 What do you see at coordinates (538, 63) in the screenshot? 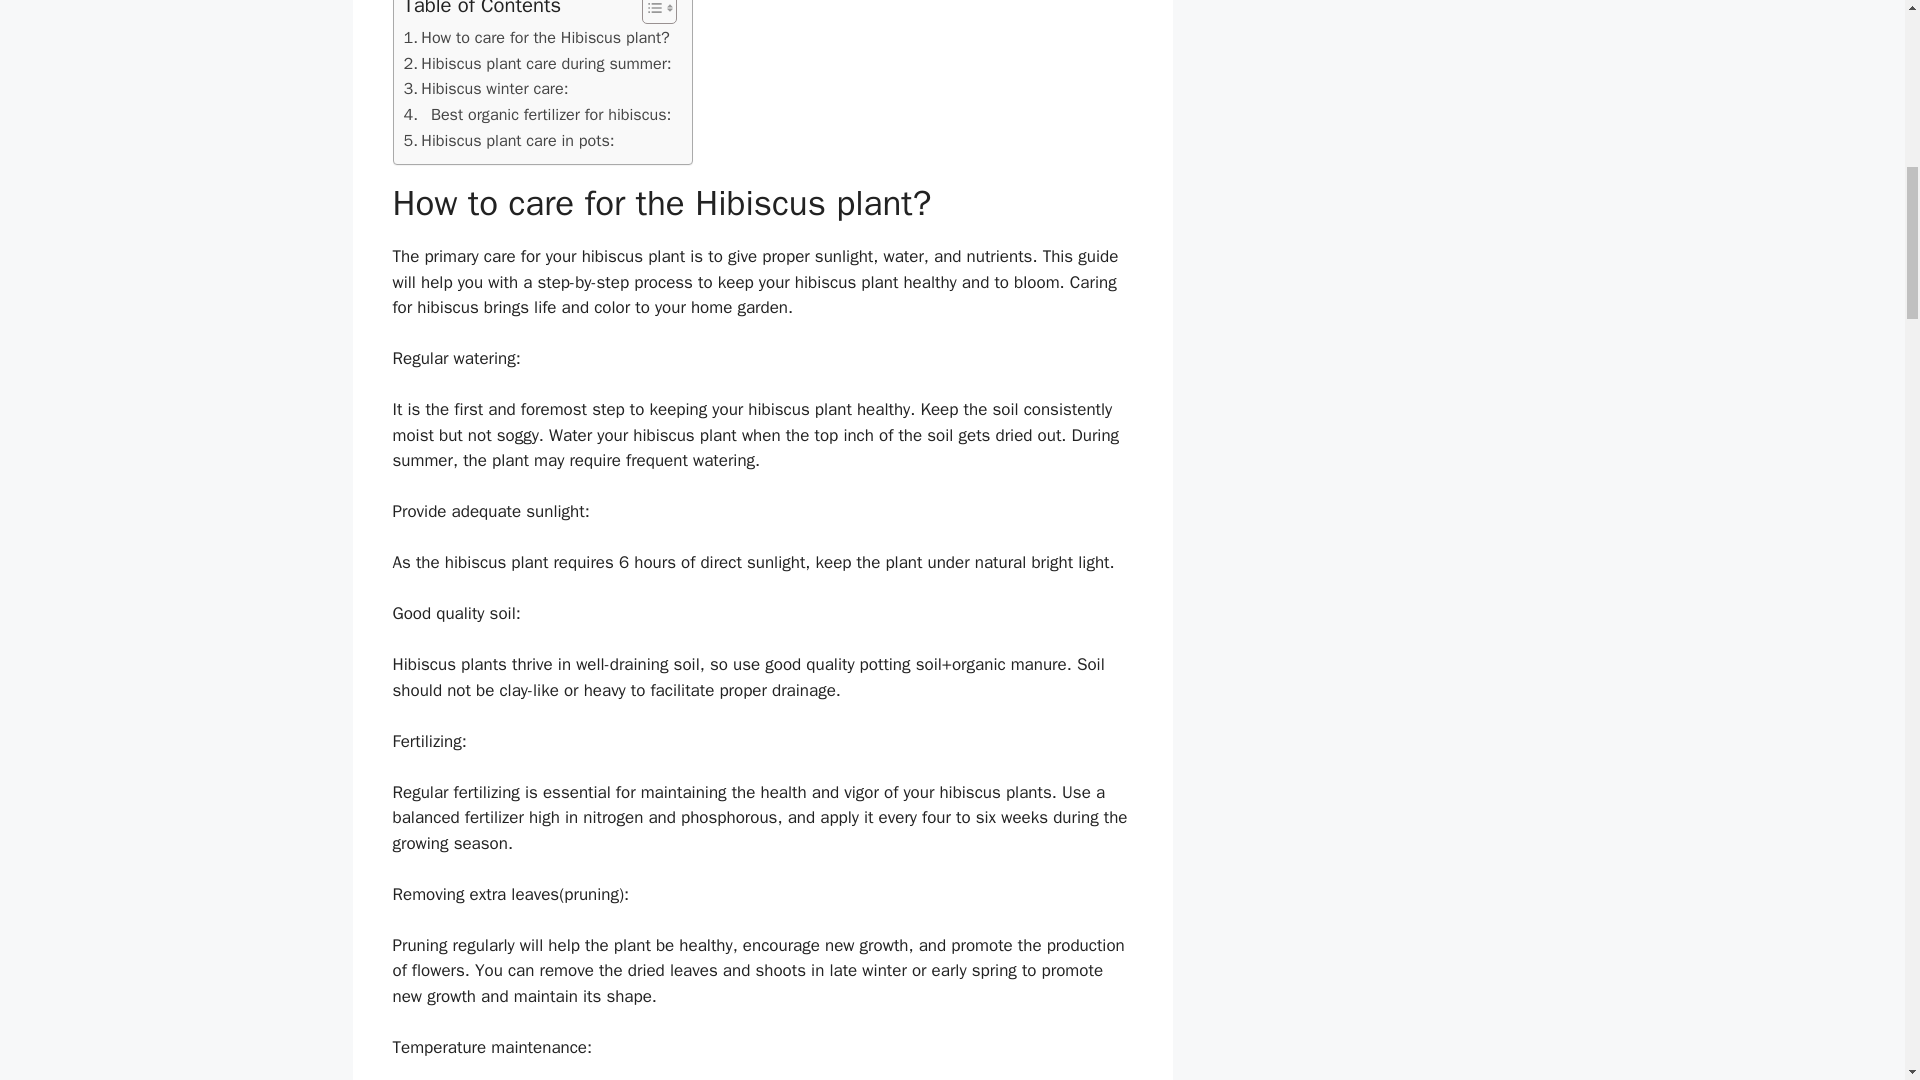
I see `Hibiscus plant care during summer:` at bounding box center [538, 63].